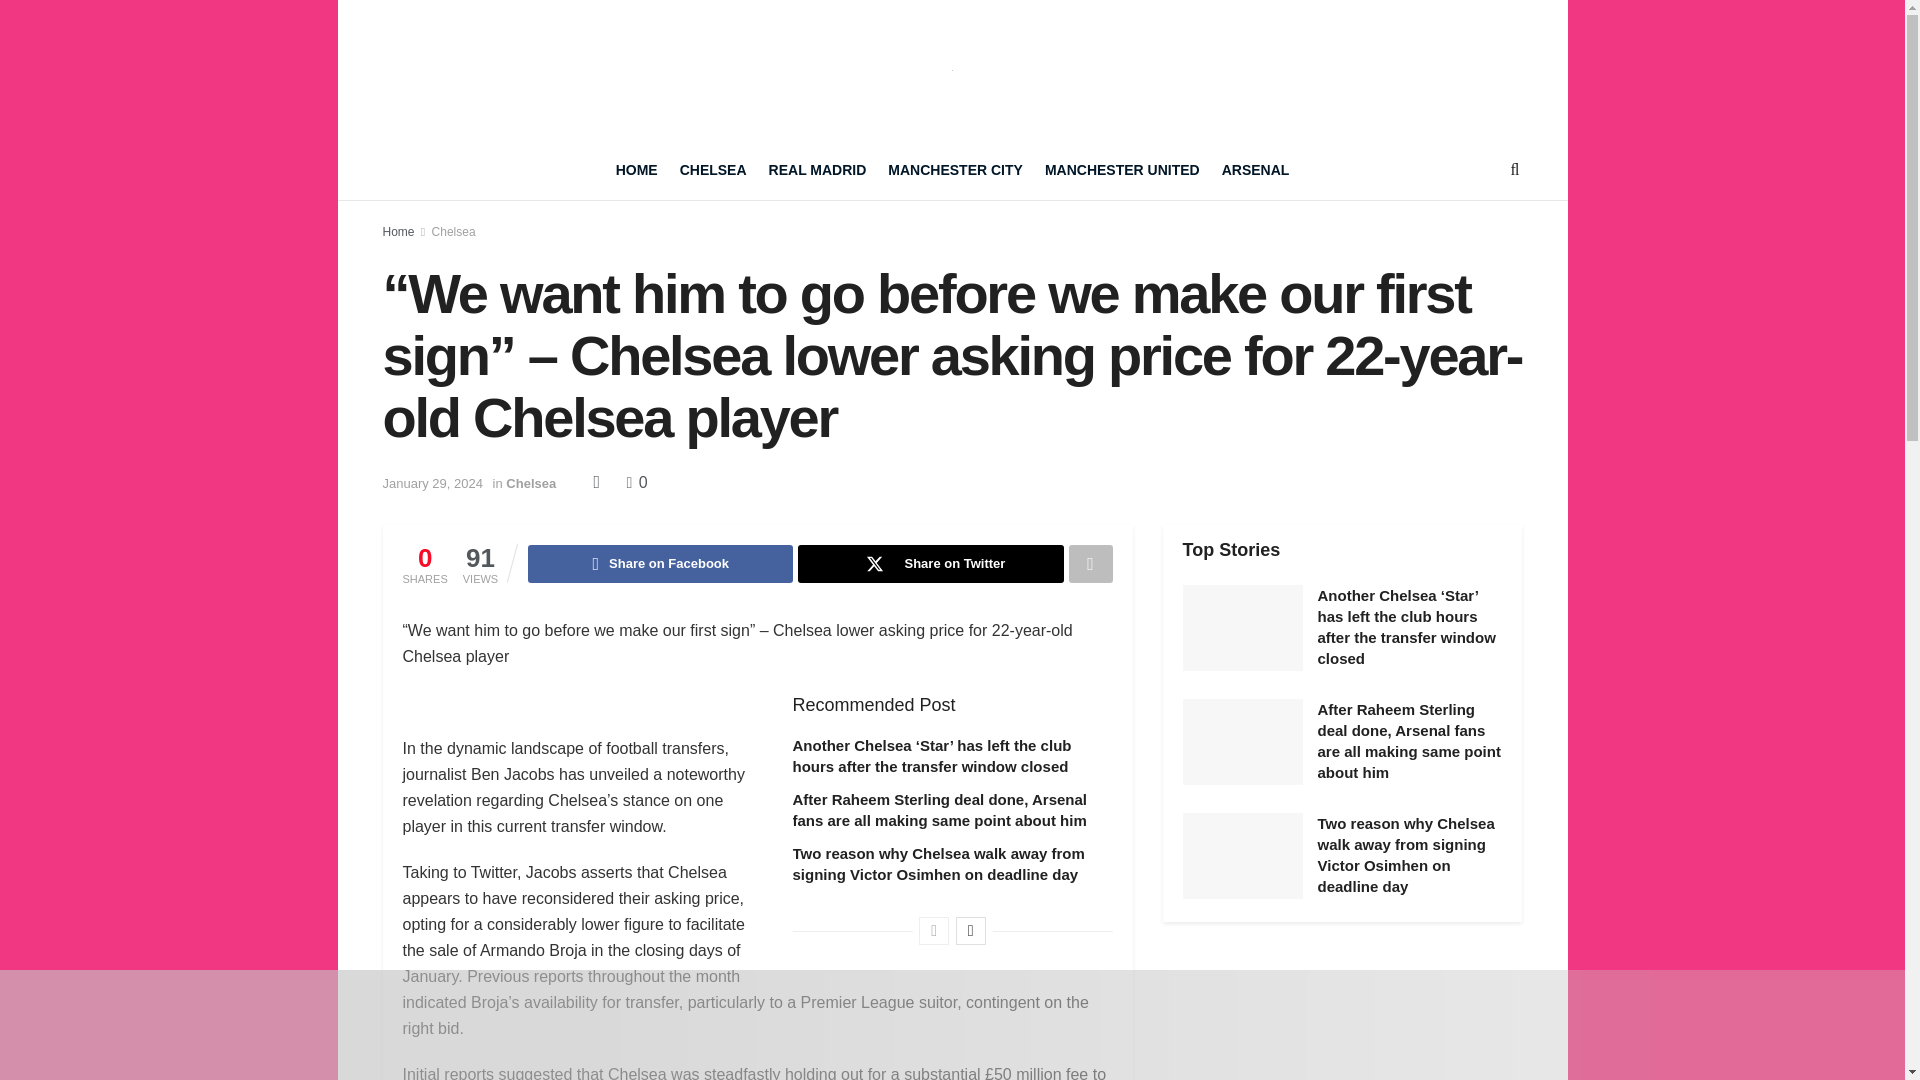 The height and width of the screenshot is (1080, 1920). What do you see at coordinates (971, 930) in the screenshot?
I see `Next` at bounding box center [971, 930].